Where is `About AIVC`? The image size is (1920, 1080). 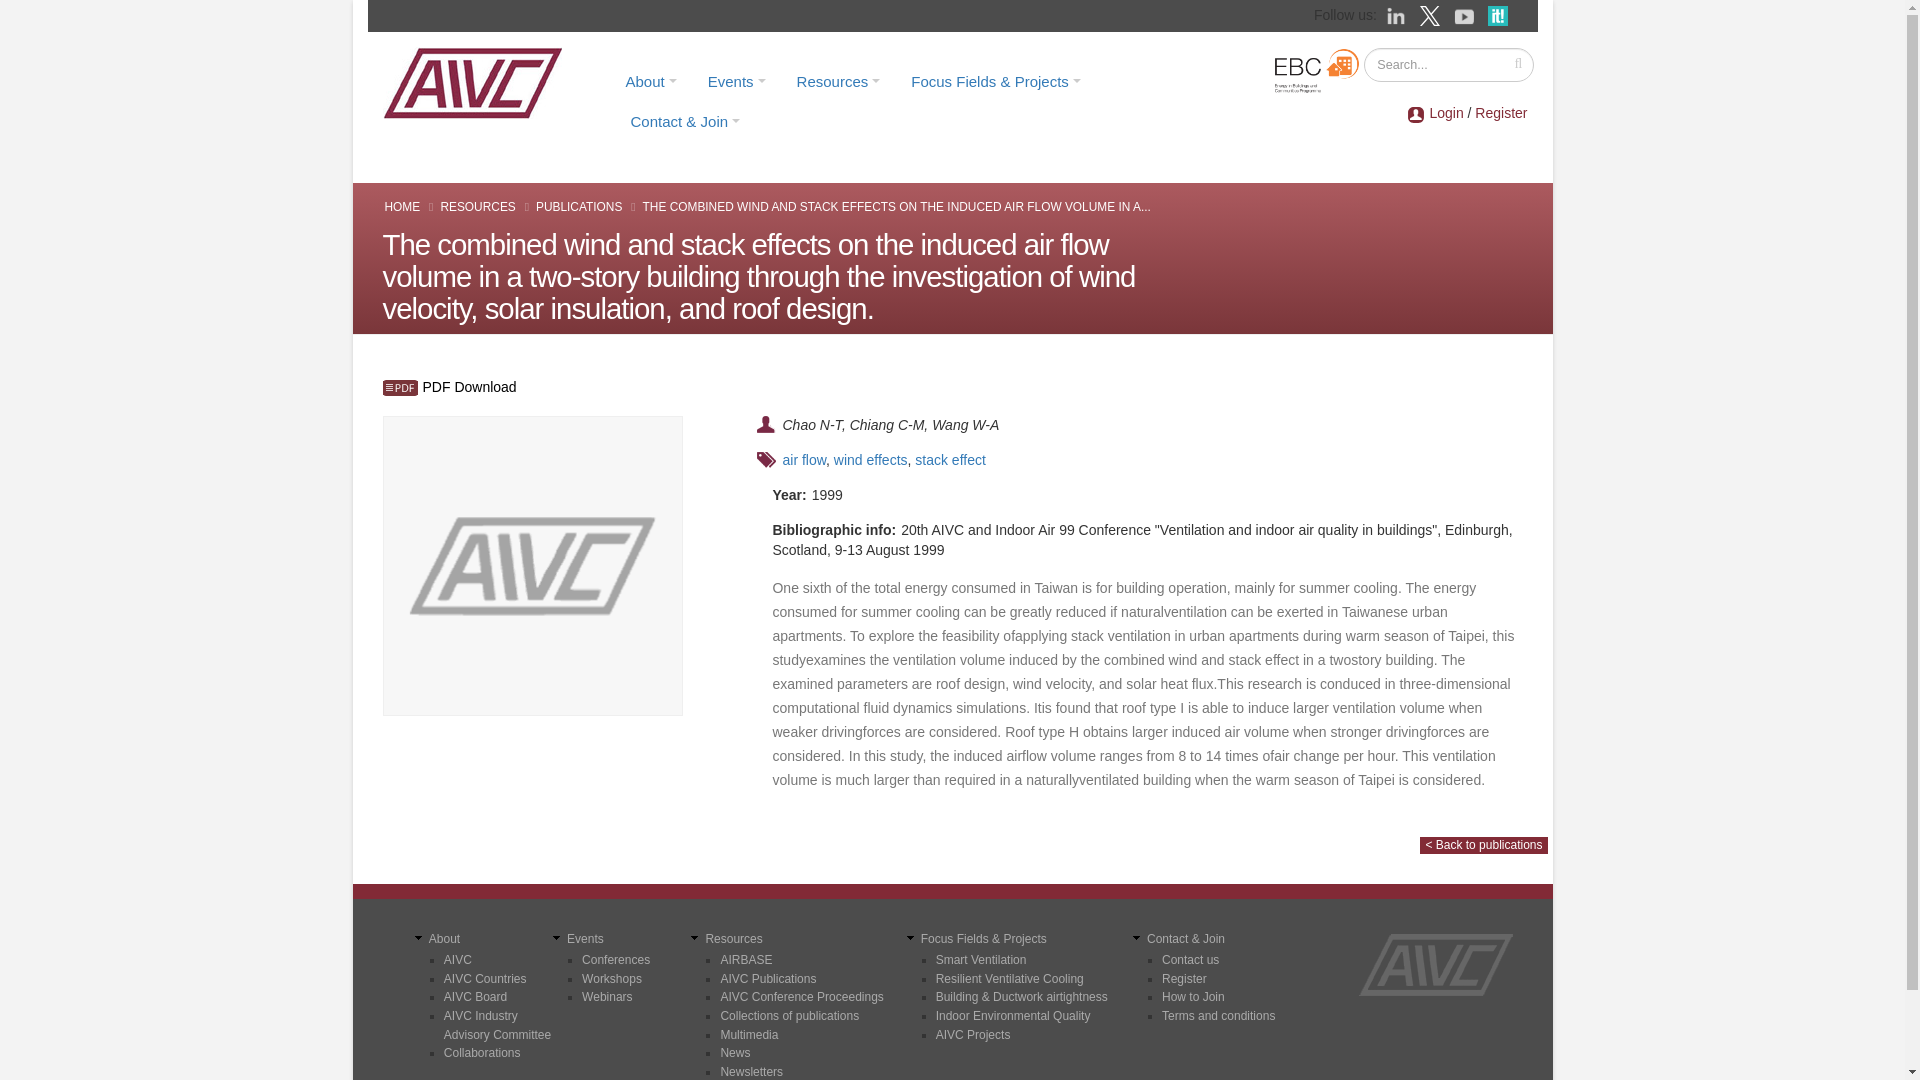
About AIVC is located at coordinates (650, 81).